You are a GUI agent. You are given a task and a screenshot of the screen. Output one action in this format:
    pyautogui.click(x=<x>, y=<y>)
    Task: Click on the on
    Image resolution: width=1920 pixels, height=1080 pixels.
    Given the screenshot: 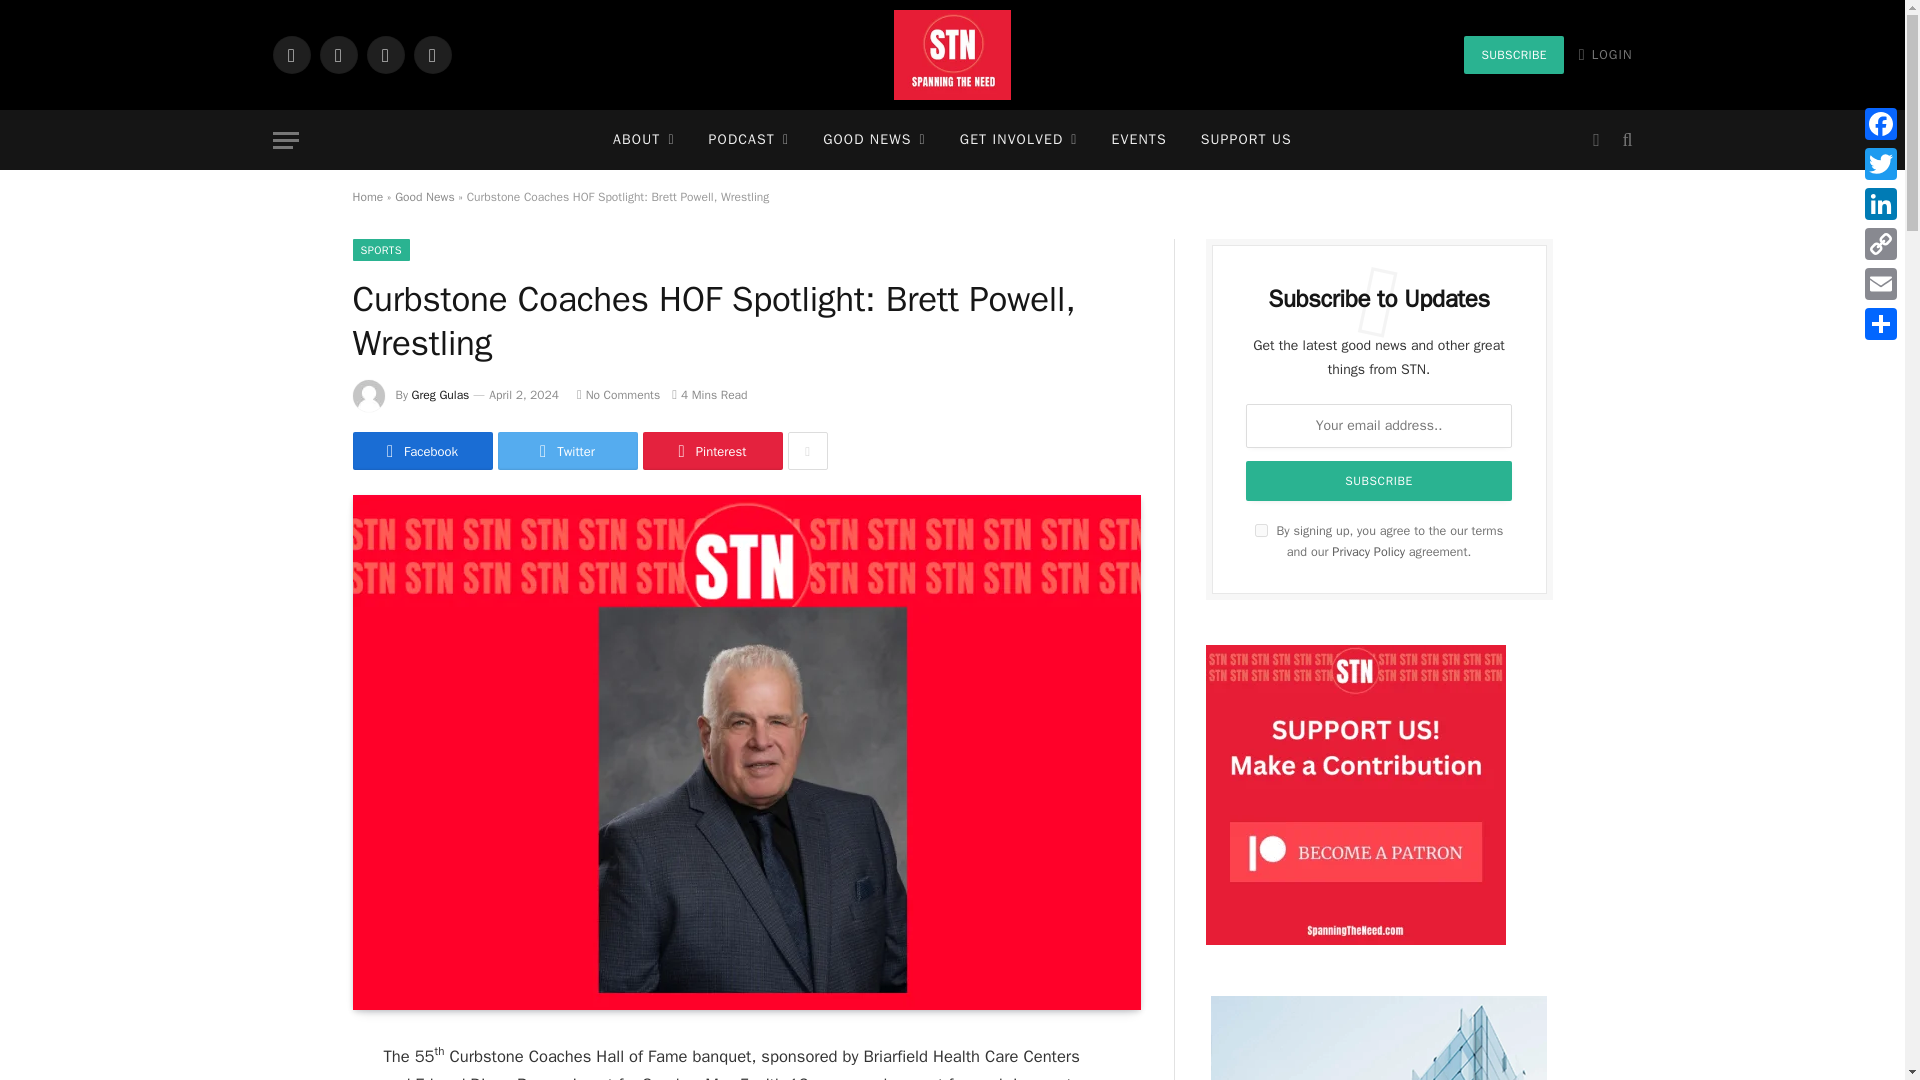 What is the action you would take?
    pyautogui.click(x=1261, y=530)
    